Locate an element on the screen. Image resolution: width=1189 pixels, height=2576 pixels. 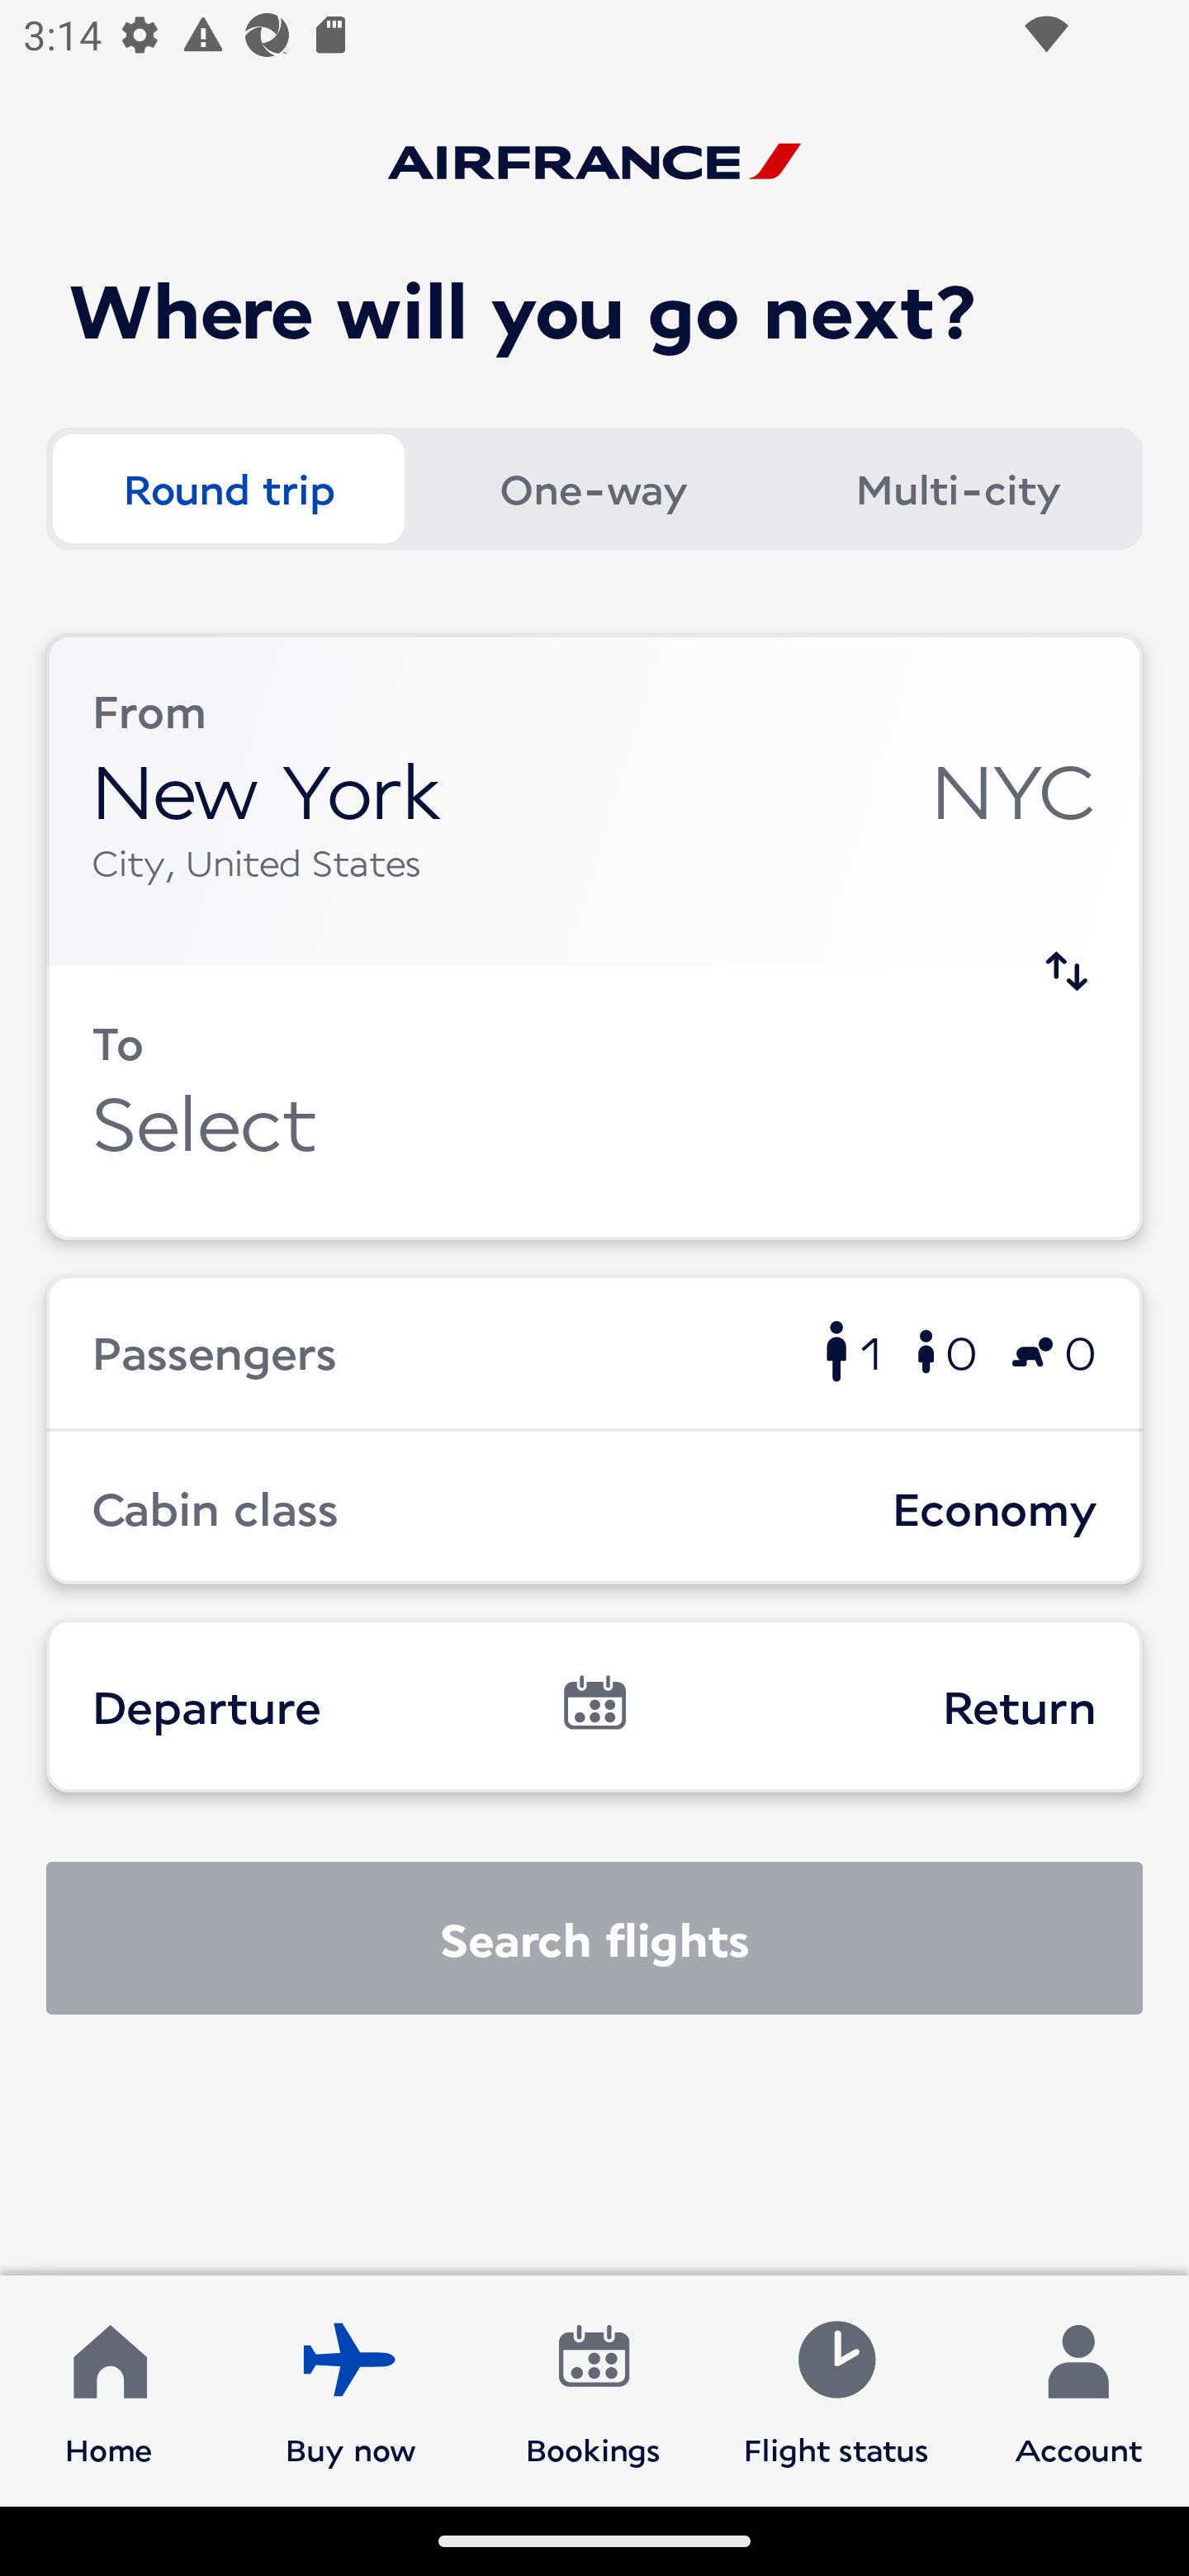
From New York NYC City, United States is located at coordinates (594, 799).